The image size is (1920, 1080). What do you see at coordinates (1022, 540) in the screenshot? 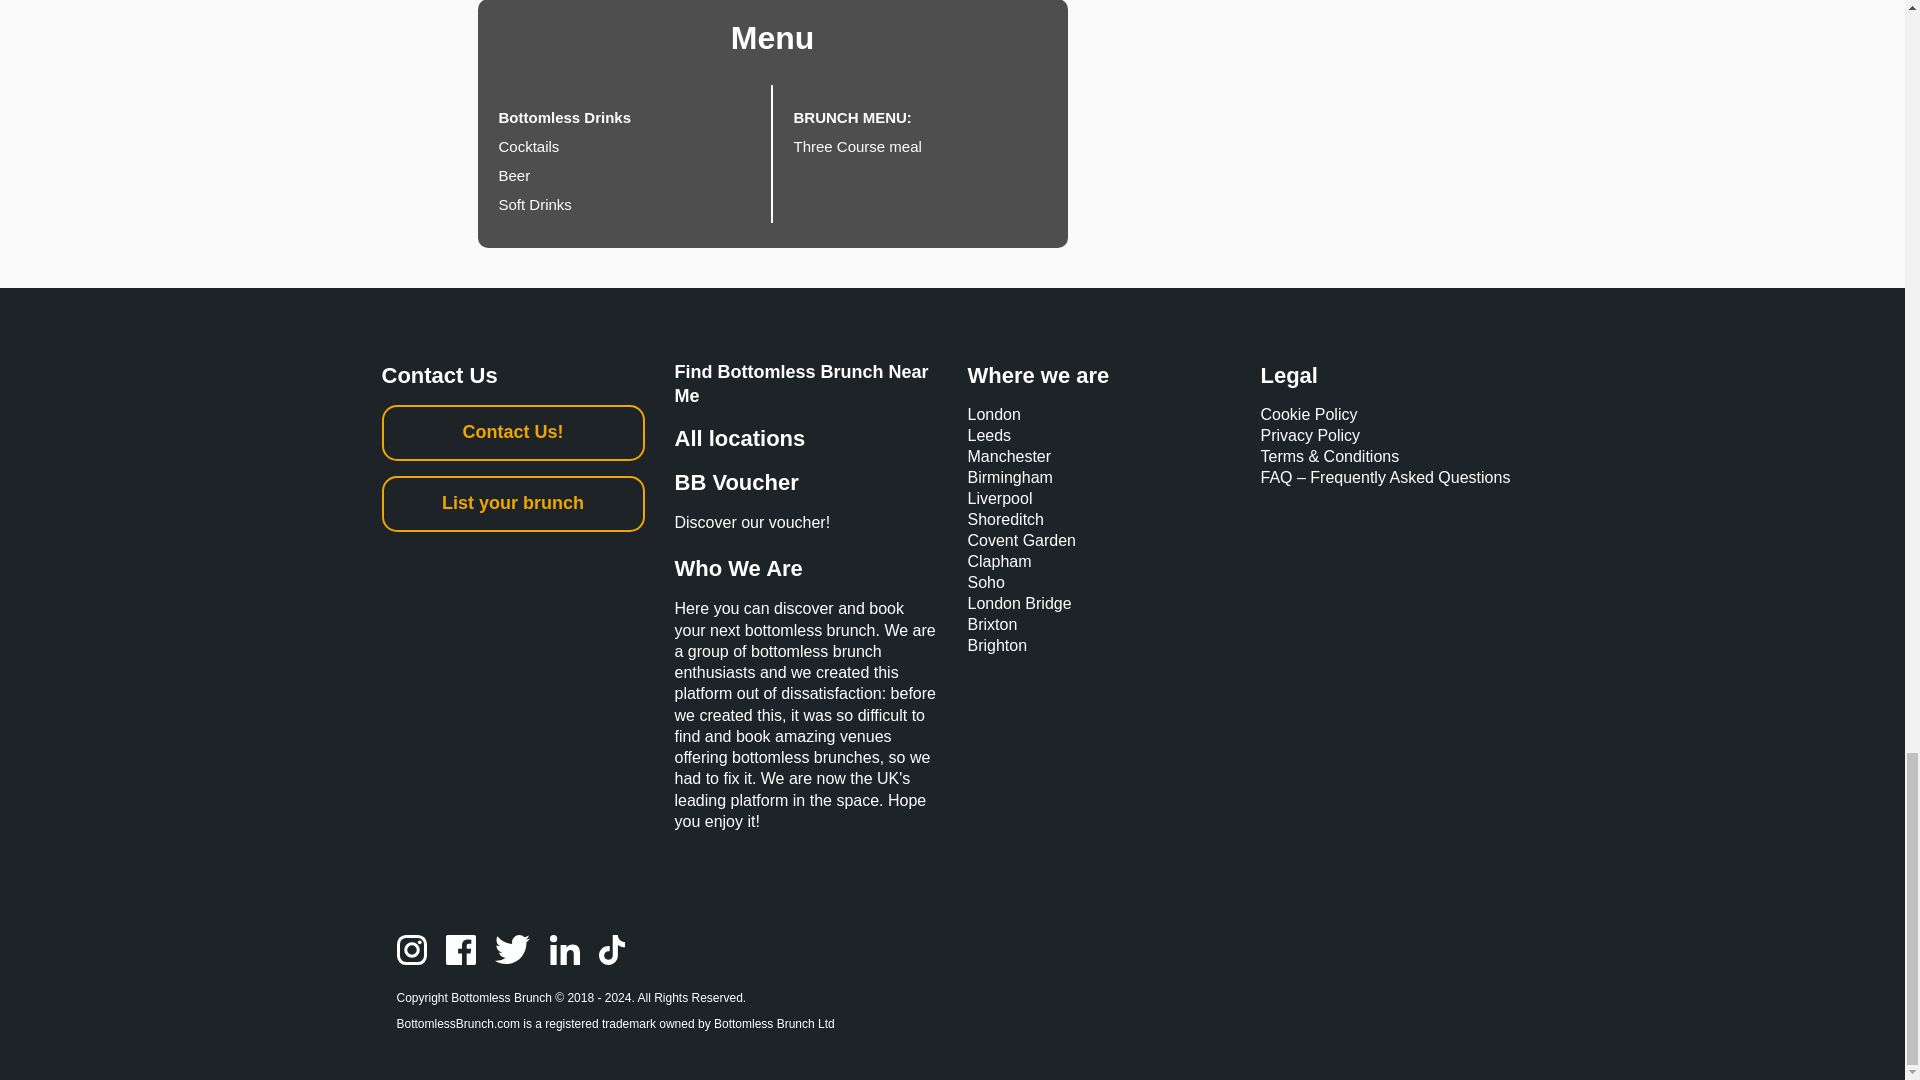
I see `Covent Garden` at bounding box center [1022, 540].